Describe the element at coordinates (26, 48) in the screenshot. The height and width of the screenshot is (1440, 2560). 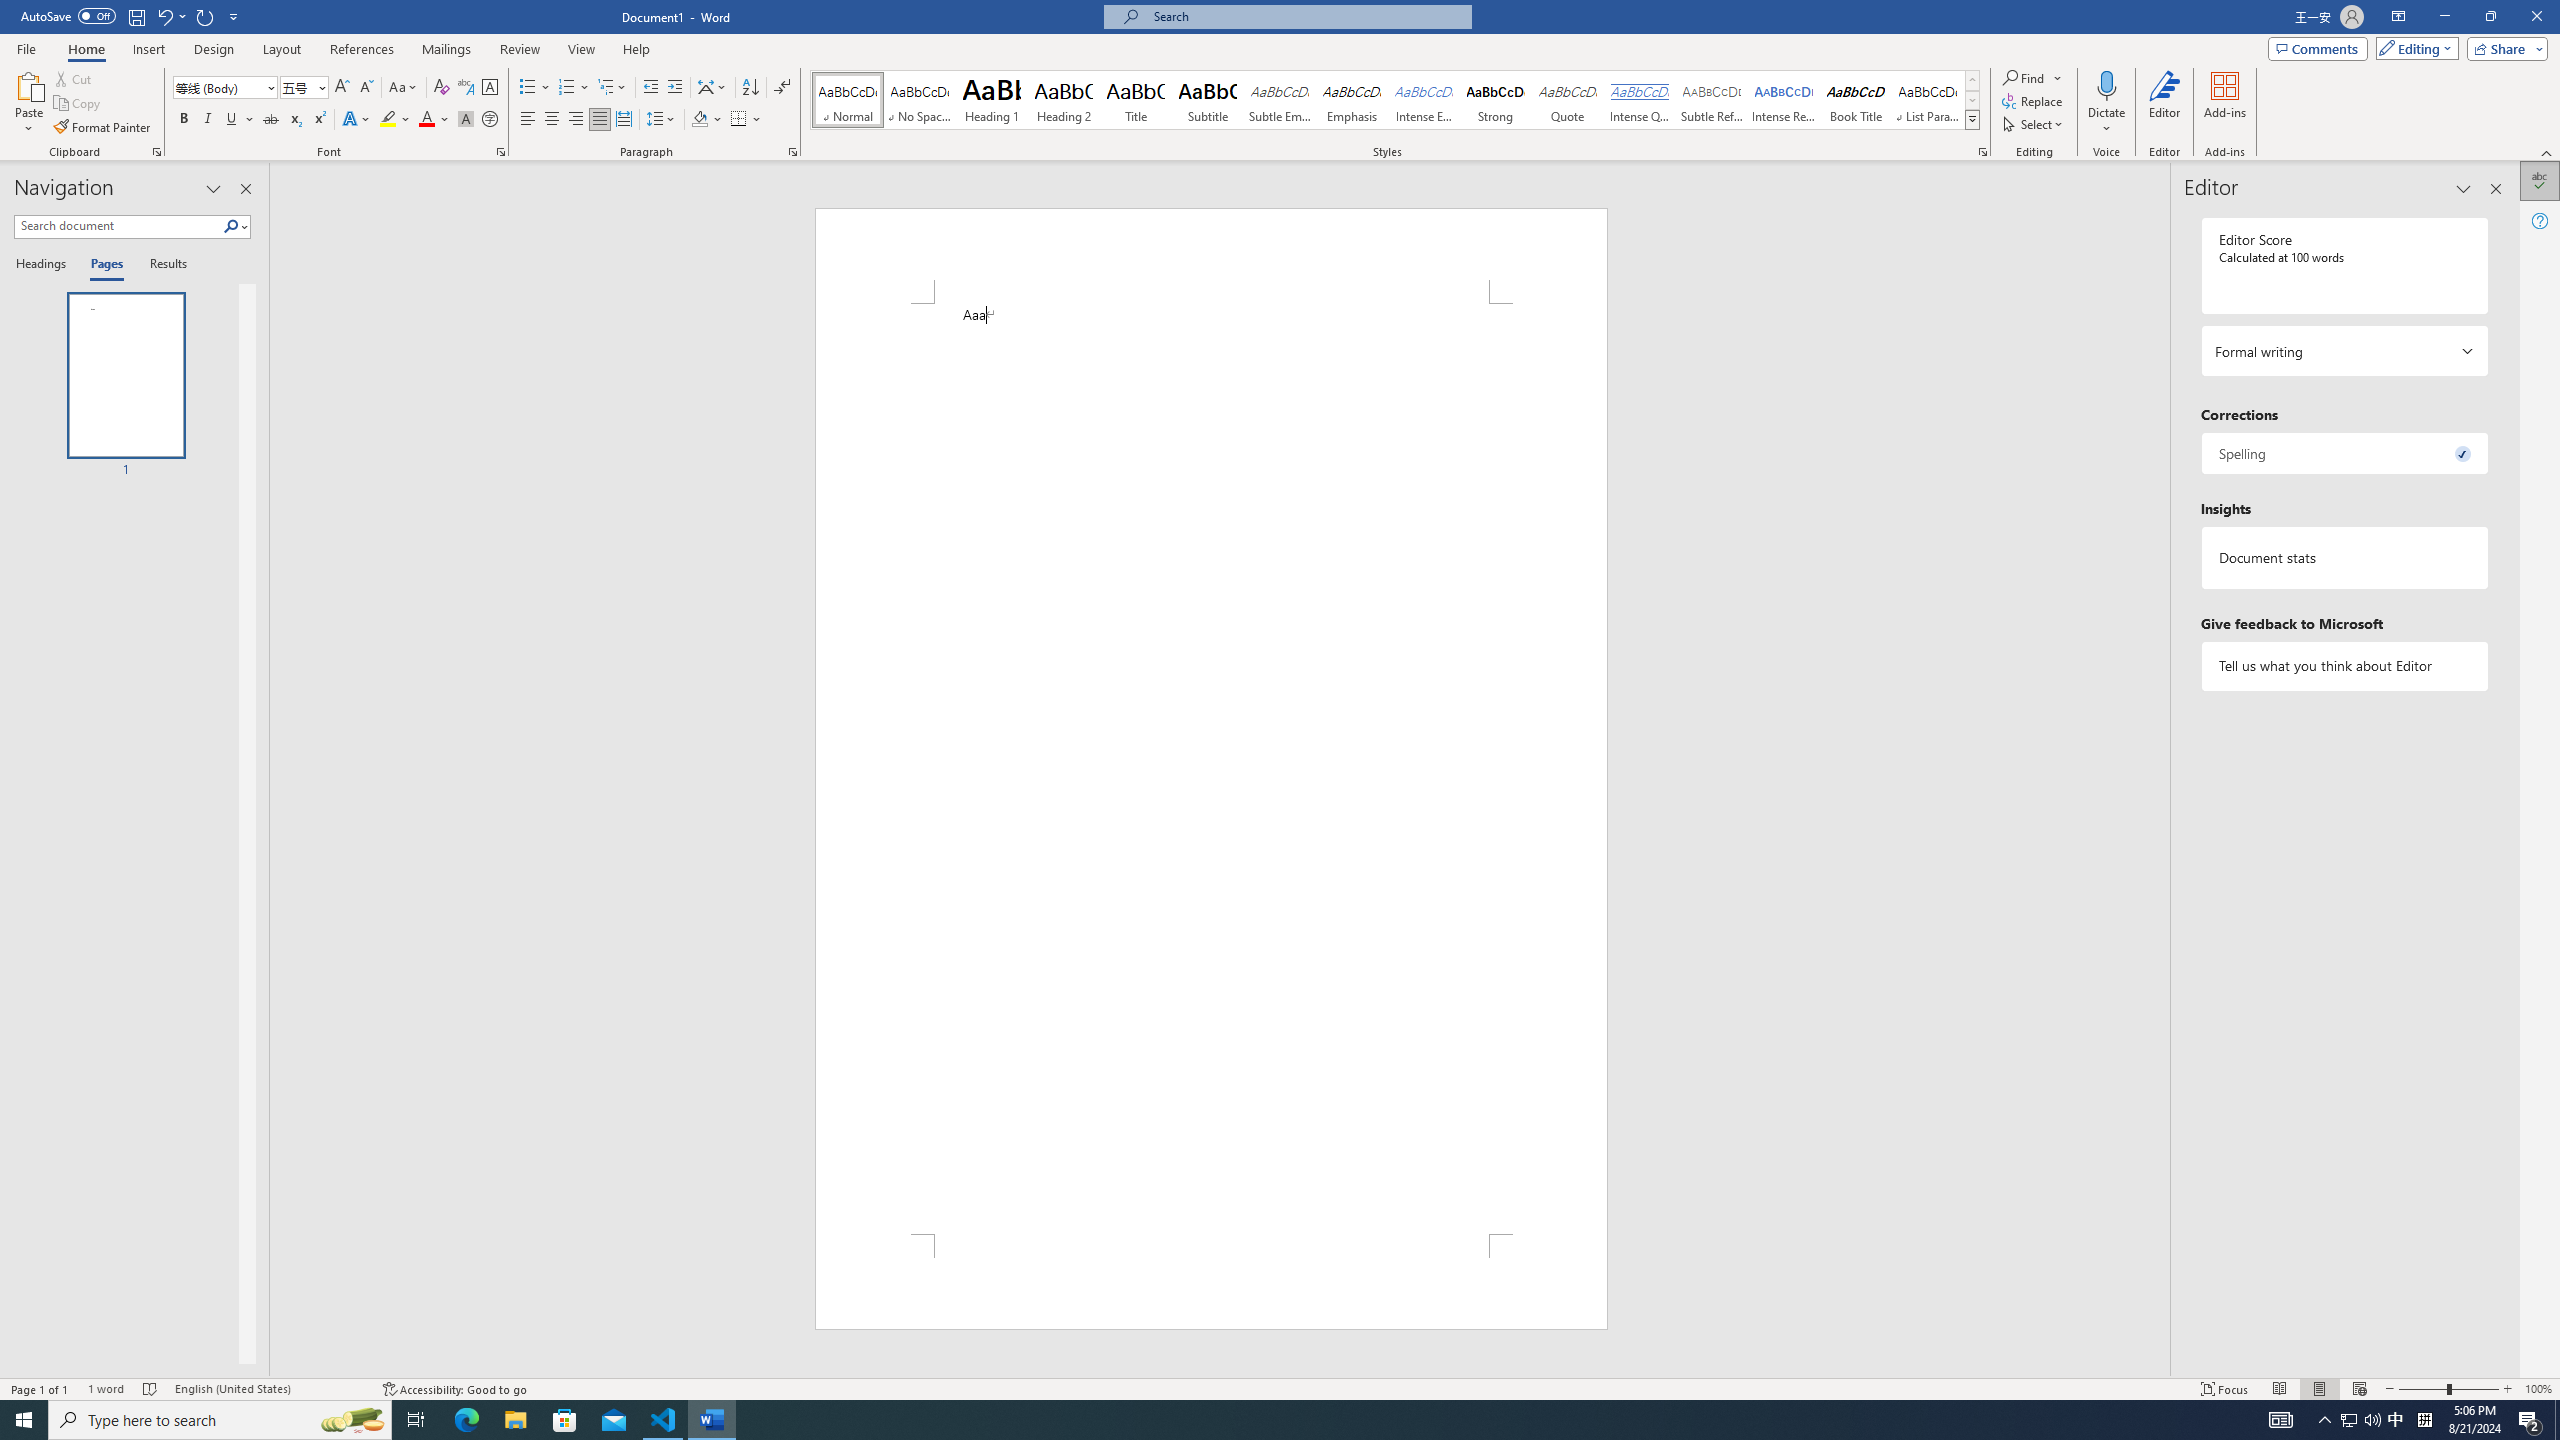
I see `File Tab` at that location.